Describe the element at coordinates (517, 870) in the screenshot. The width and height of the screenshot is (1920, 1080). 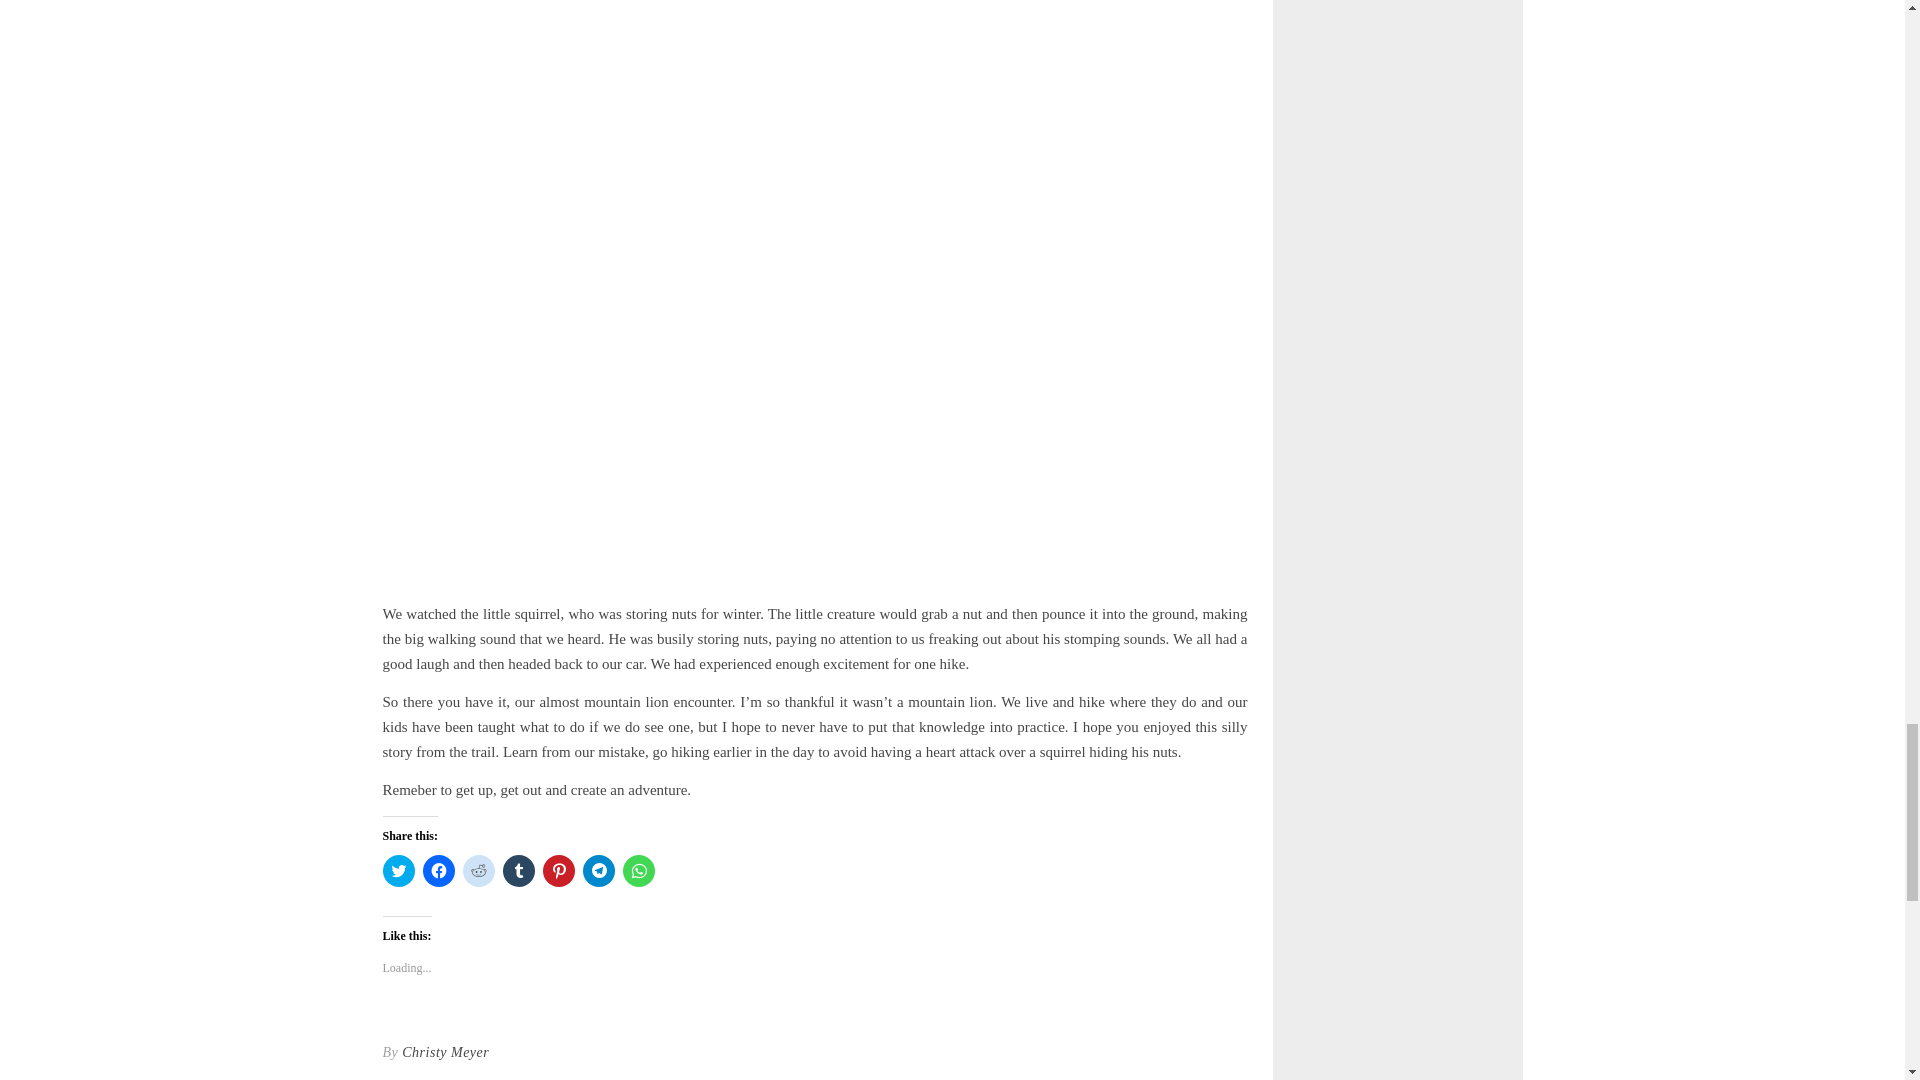
I see `Click to share on Tumblr` at that location.